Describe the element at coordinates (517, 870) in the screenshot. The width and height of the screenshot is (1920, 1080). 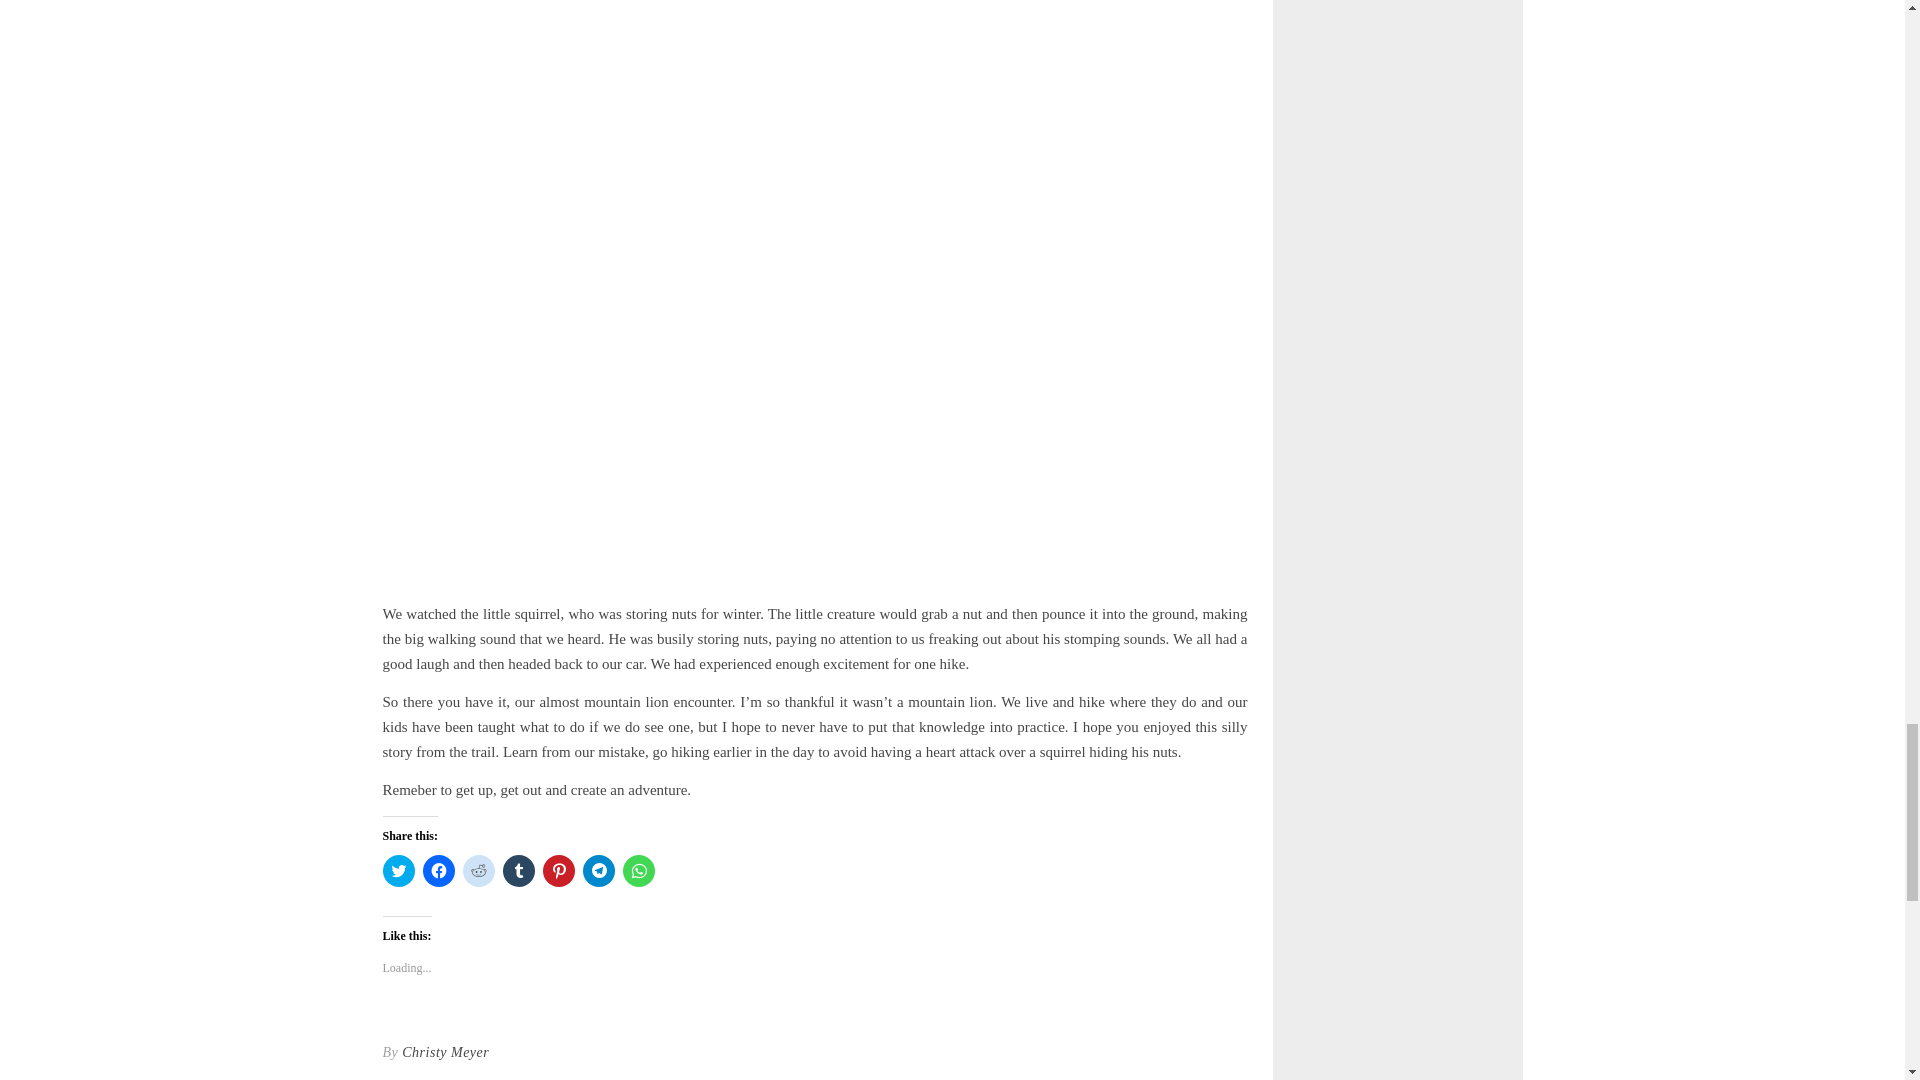
I see `Click to share on Tumblr` at that location.